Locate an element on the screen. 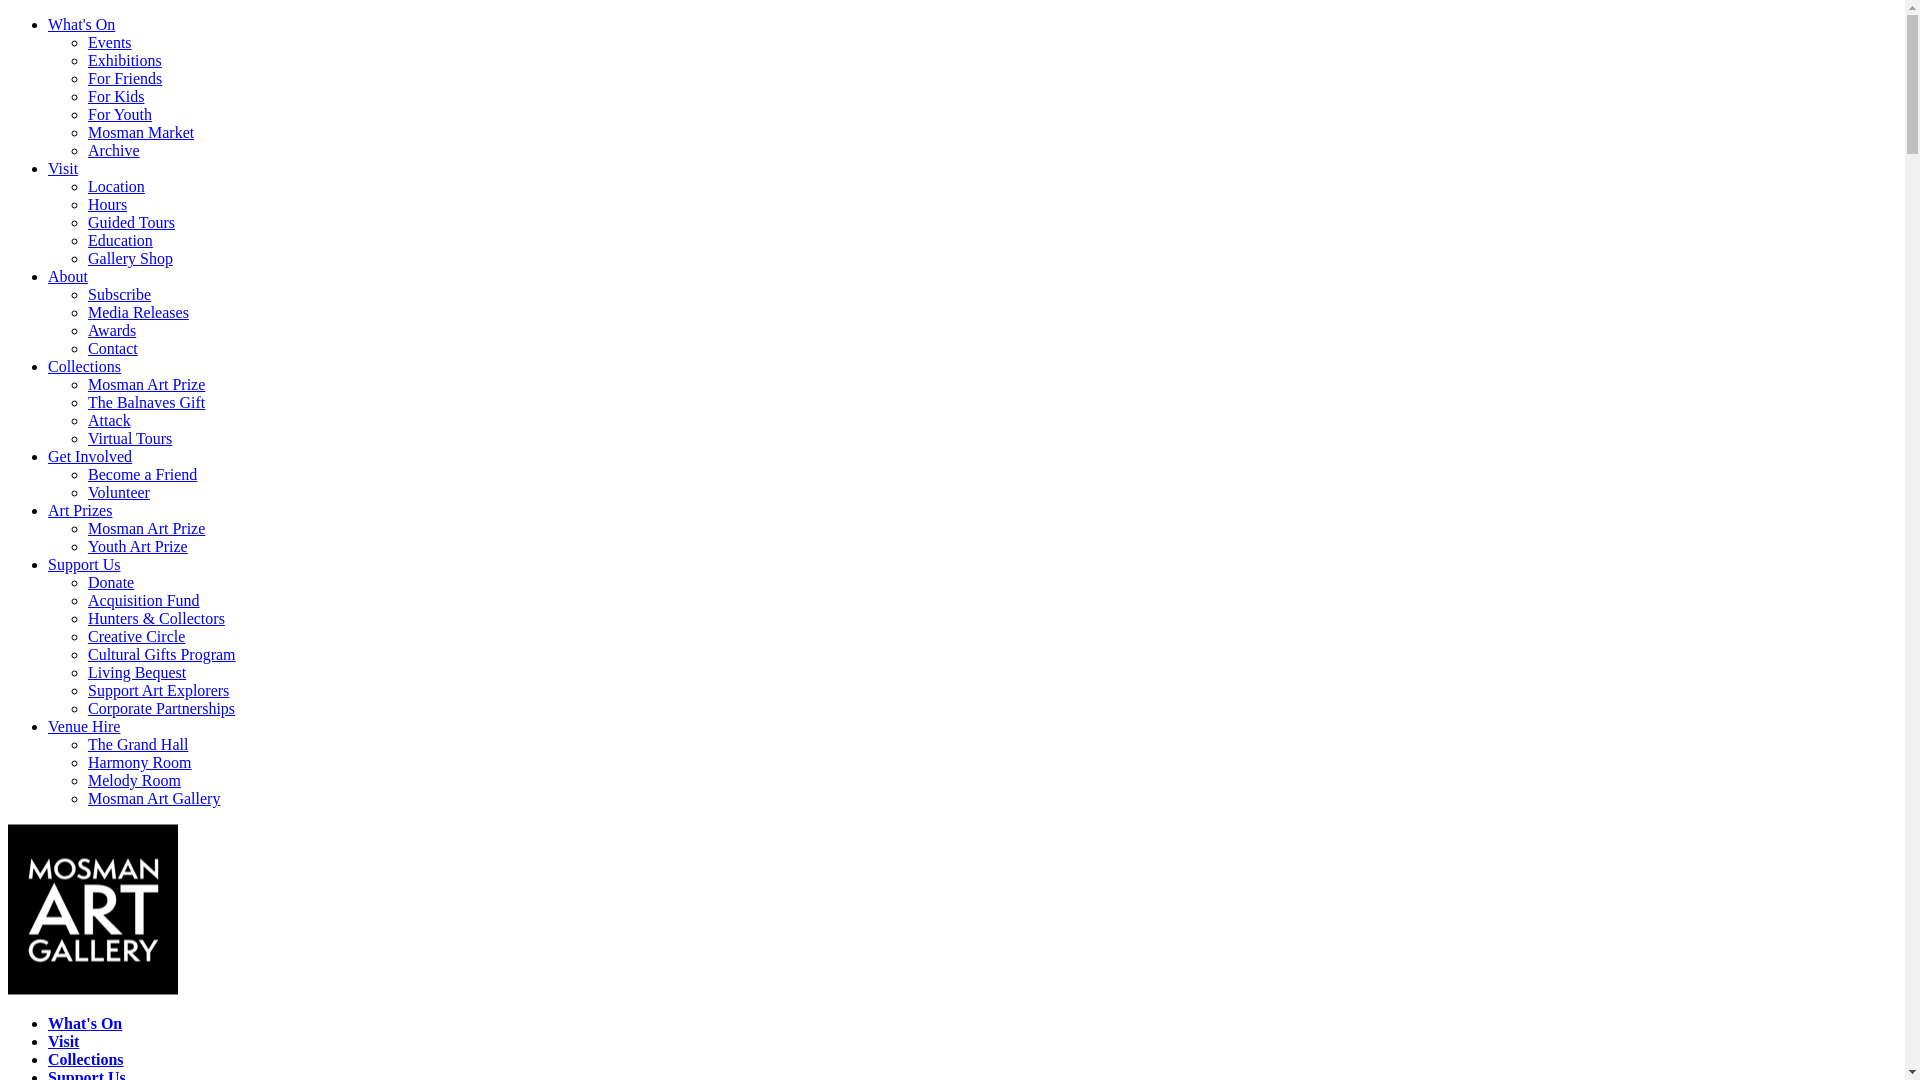 This screenshot has width=1920, height=1080. Hunters & Collectors is located at coordinates (156, 618).